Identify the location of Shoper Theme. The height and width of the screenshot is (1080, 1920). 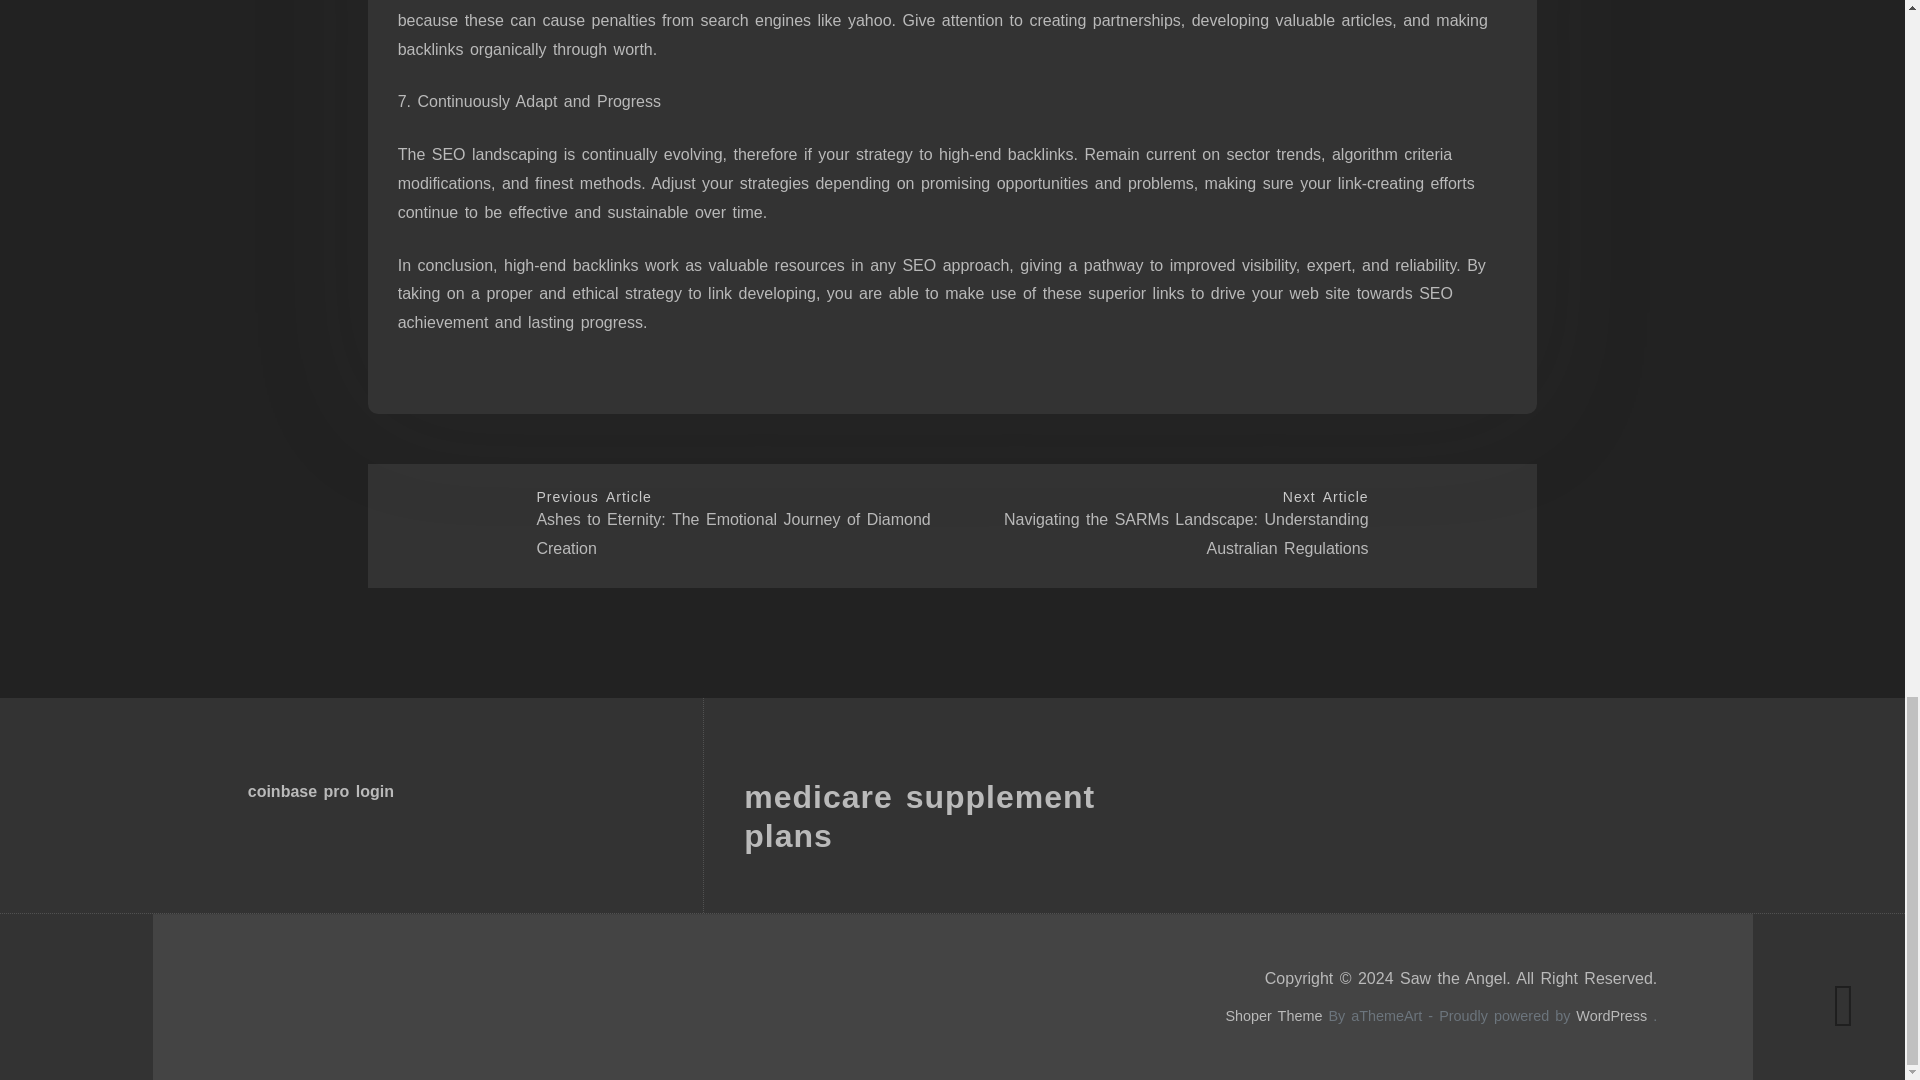
(1273, 1015).